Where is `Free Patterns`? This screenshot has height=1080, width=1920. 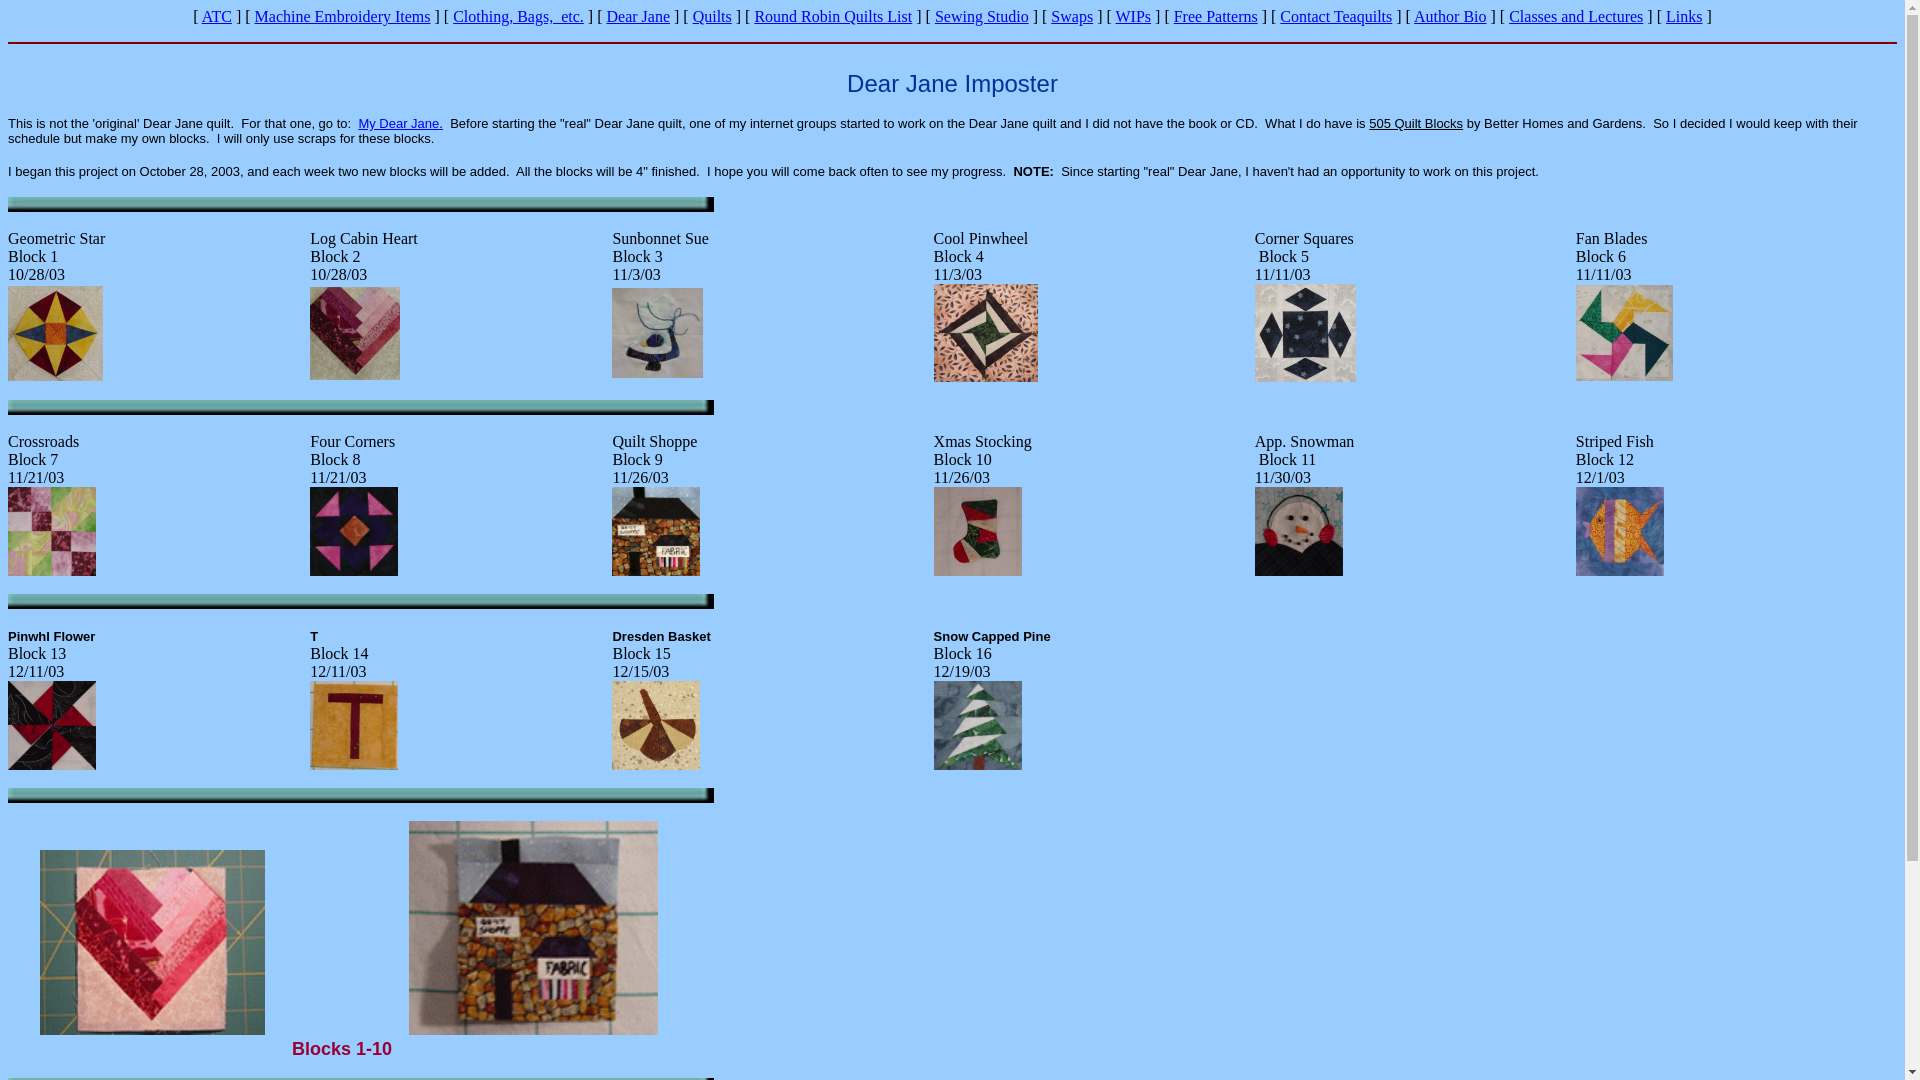 Free Patterns is located at coordinates (1215, 16).